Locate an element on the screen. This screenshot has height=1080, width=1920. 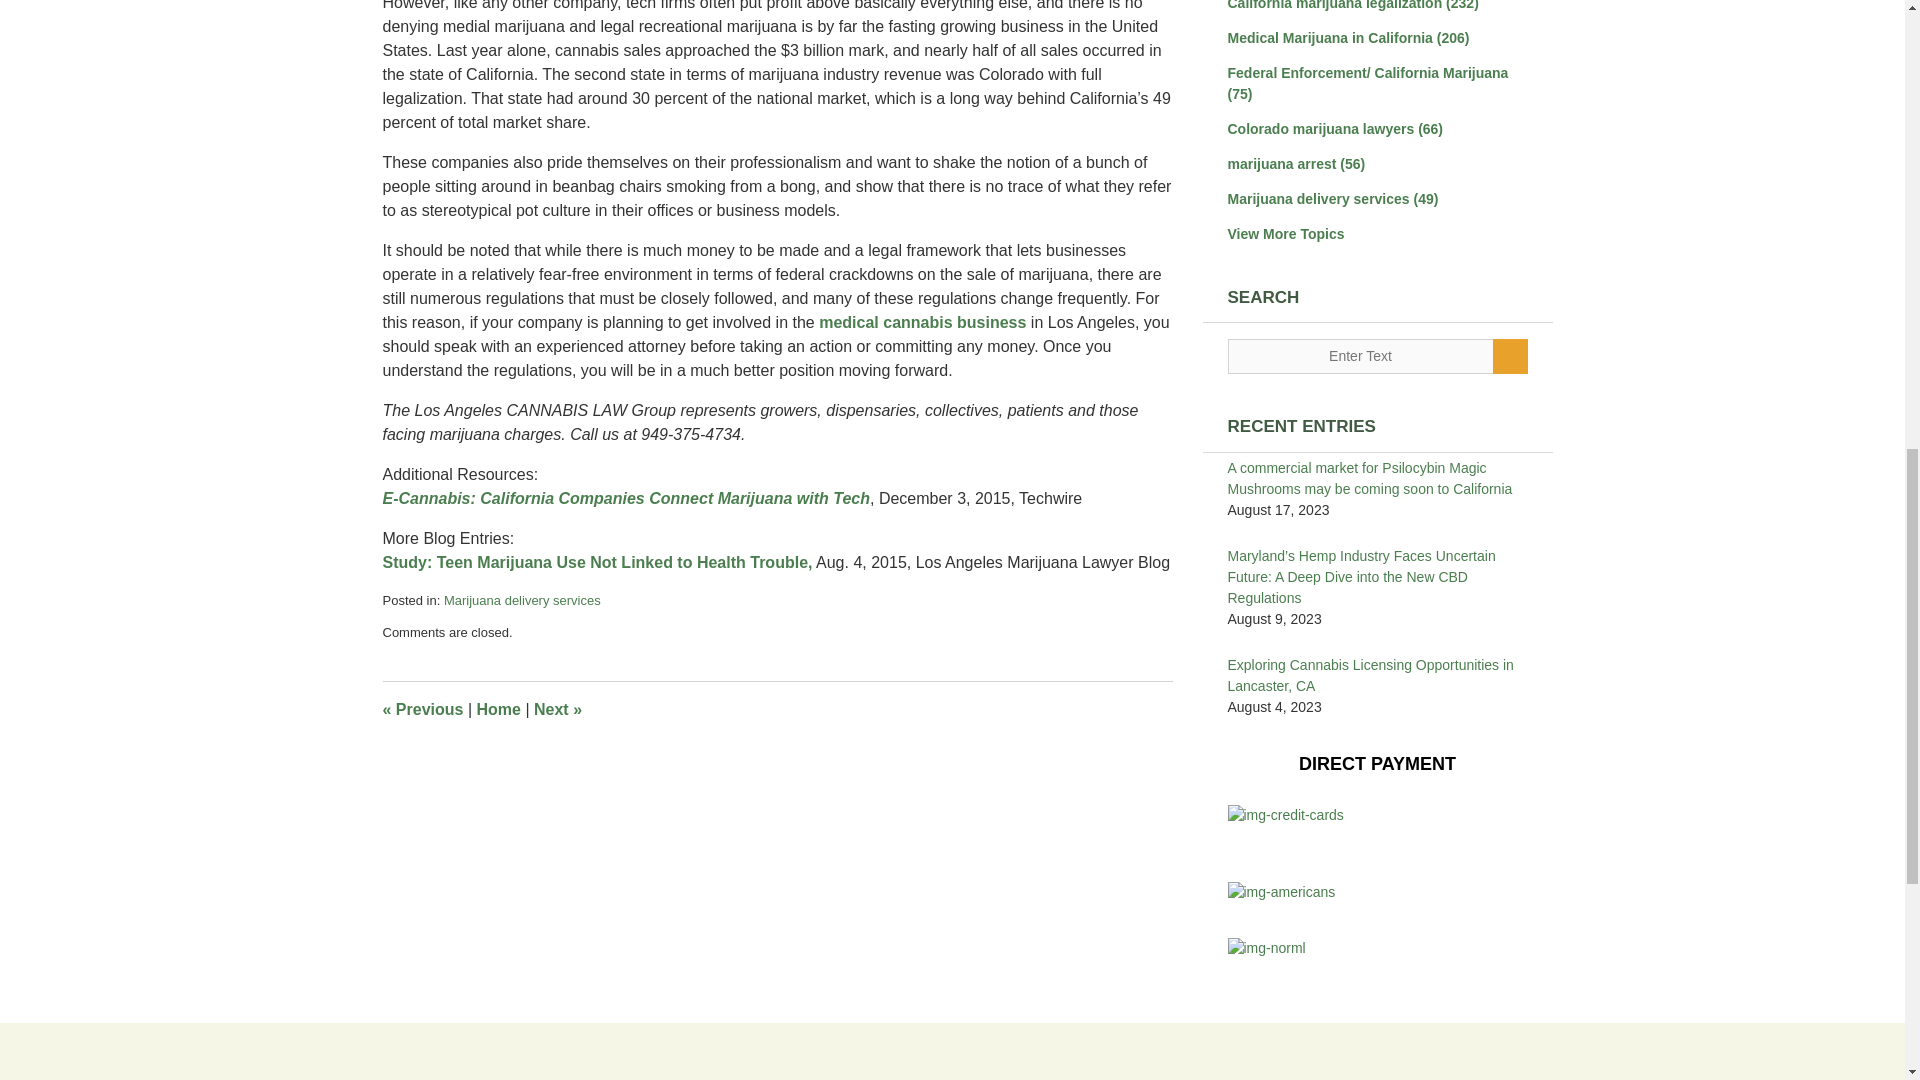
medical cannabis business is located at coordinates (922, 322).